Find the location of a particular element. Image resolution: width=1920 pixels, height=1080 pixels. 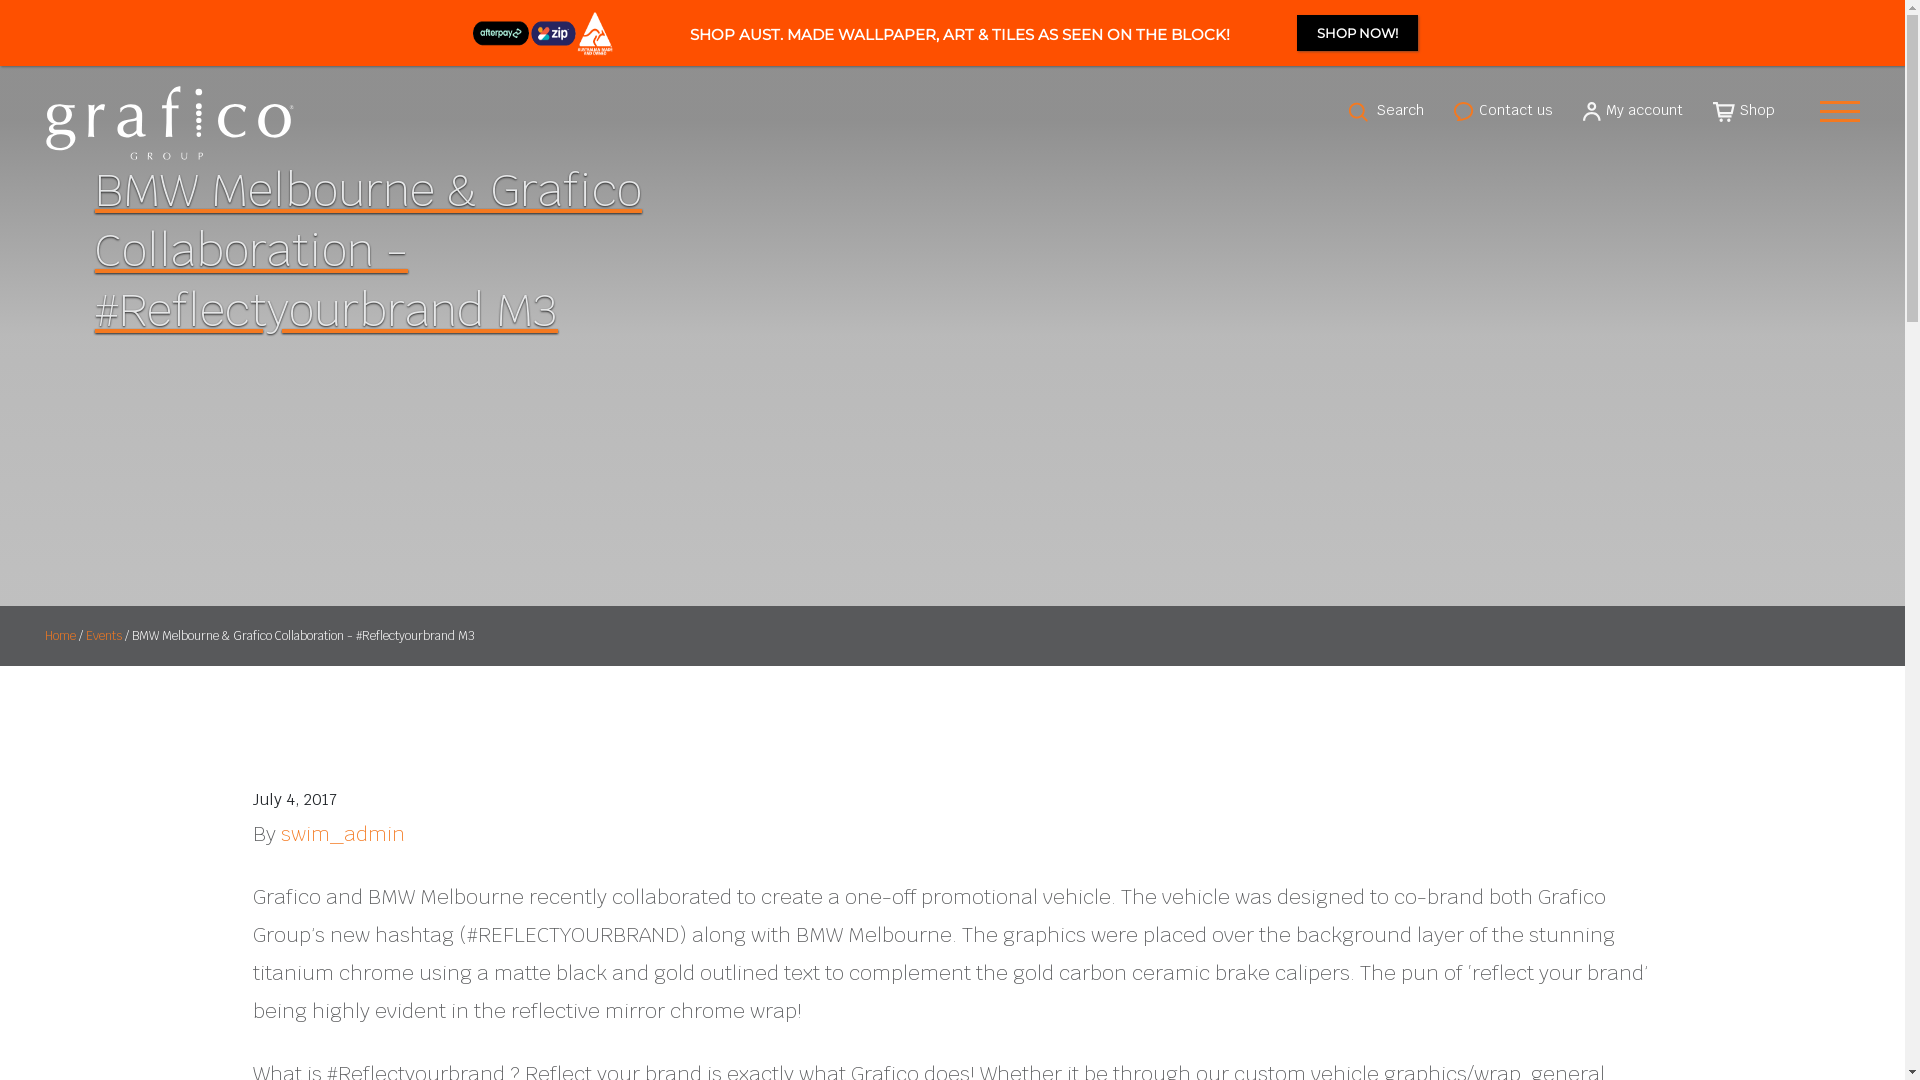

My account is located at coordinates (1633, 110).